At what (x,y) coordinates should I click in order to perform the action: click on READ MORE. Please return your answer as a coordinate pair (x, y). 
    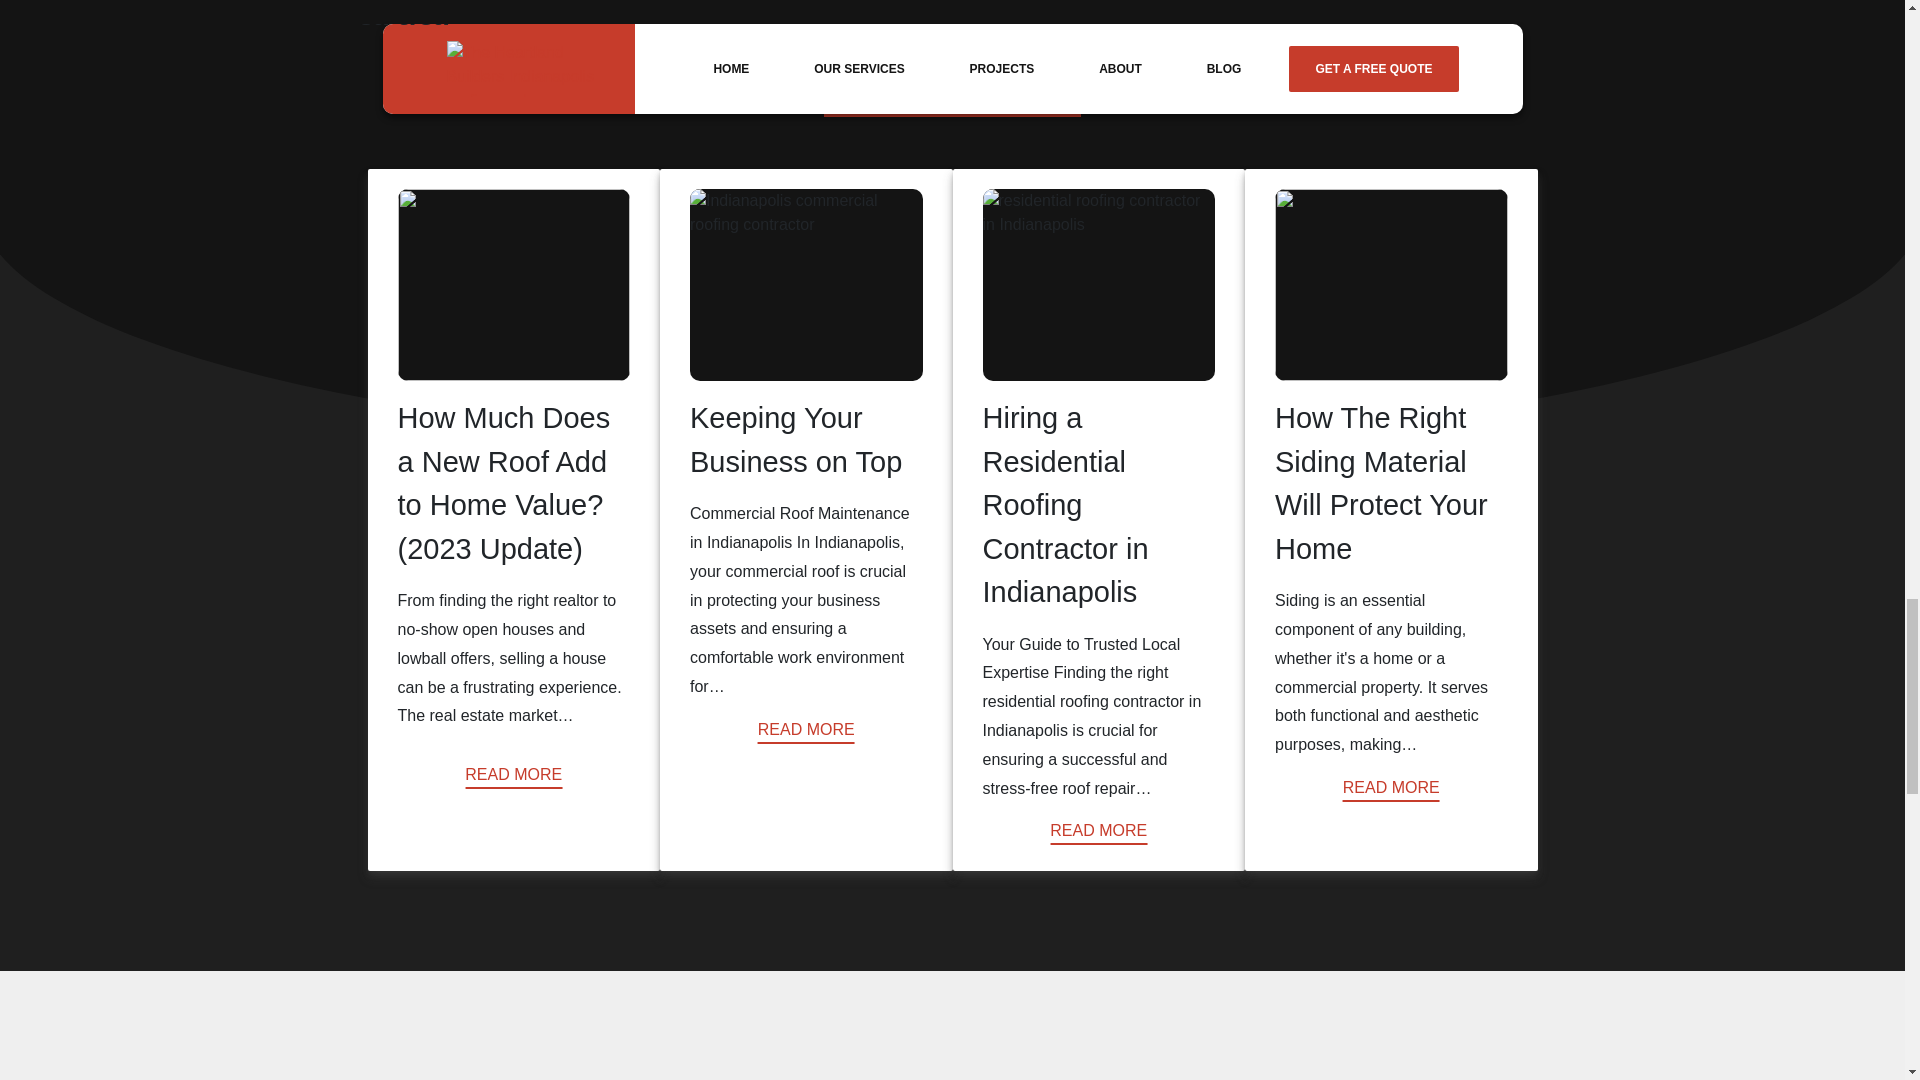
    Looking at the image, I should click on (1098, 830).